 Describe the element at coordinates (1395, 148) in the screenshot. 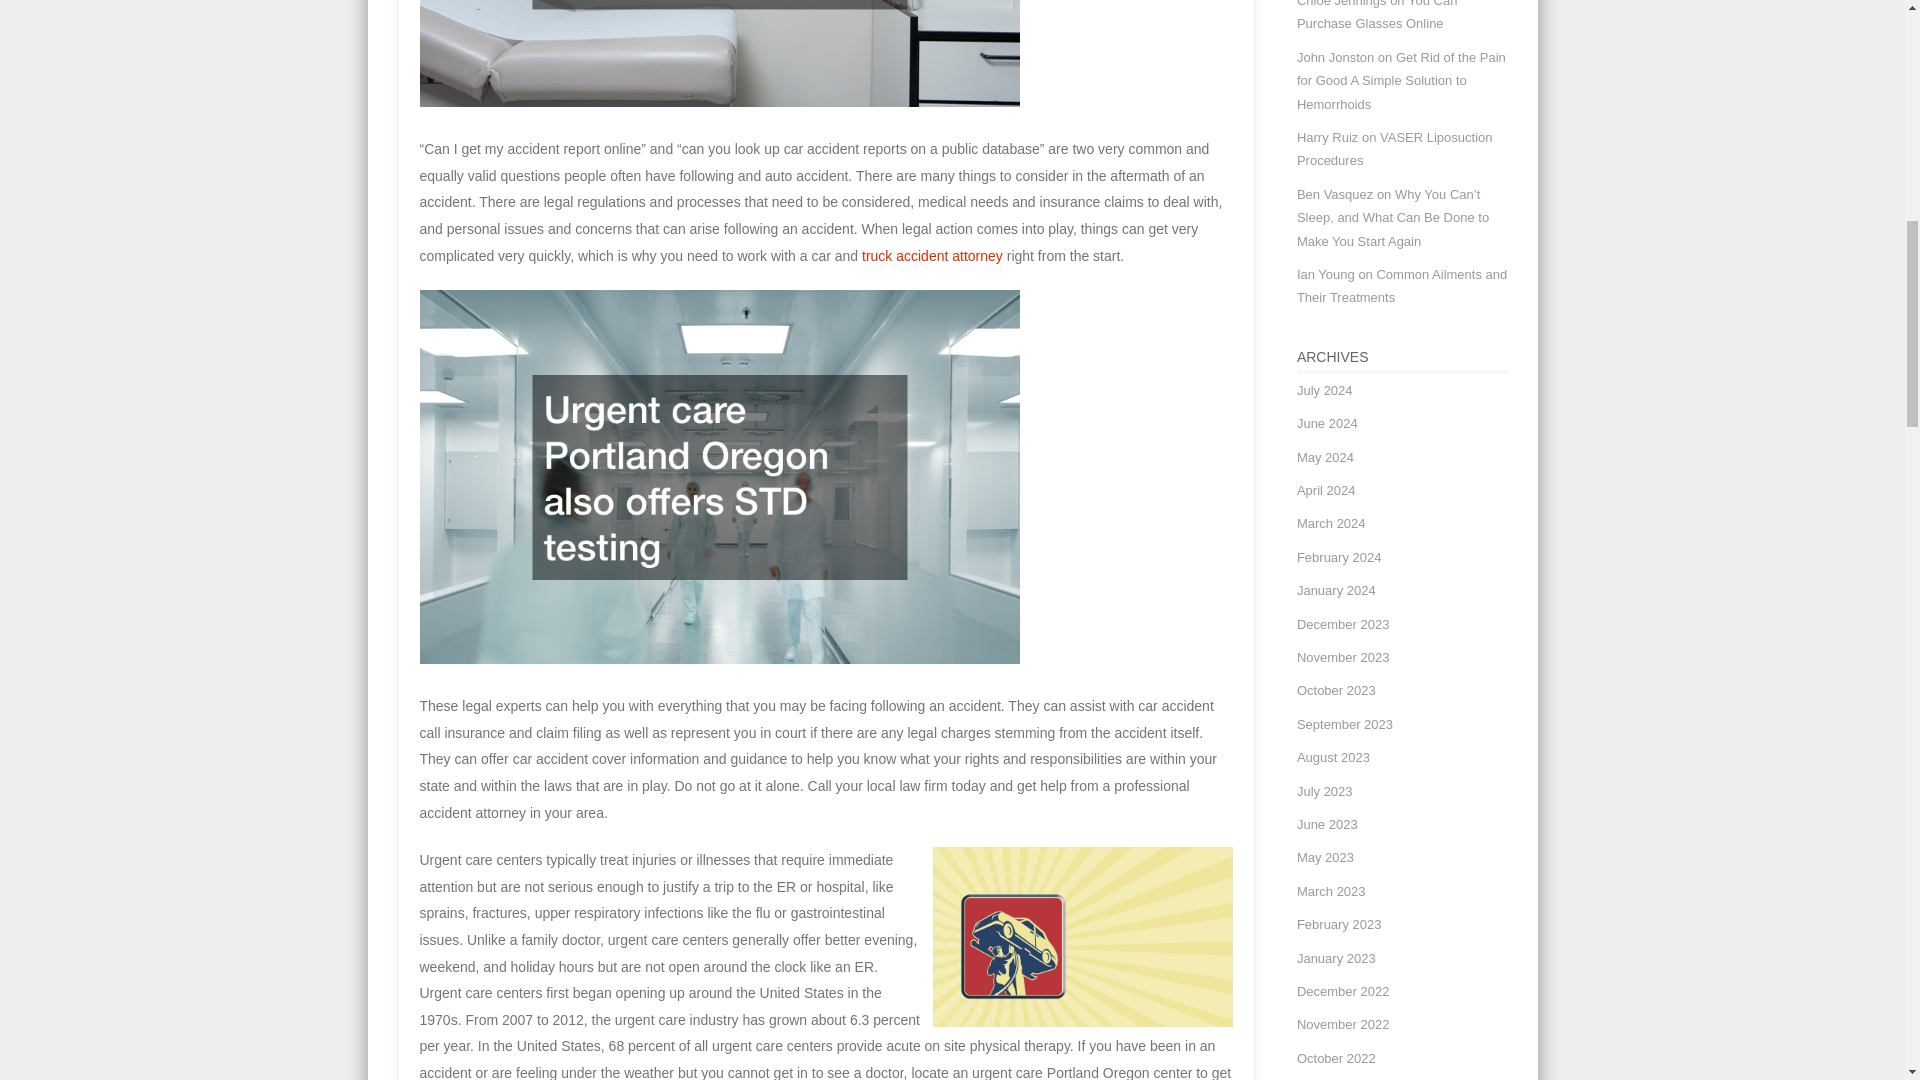

I see `VASER Liposuction Procedures` at that location.